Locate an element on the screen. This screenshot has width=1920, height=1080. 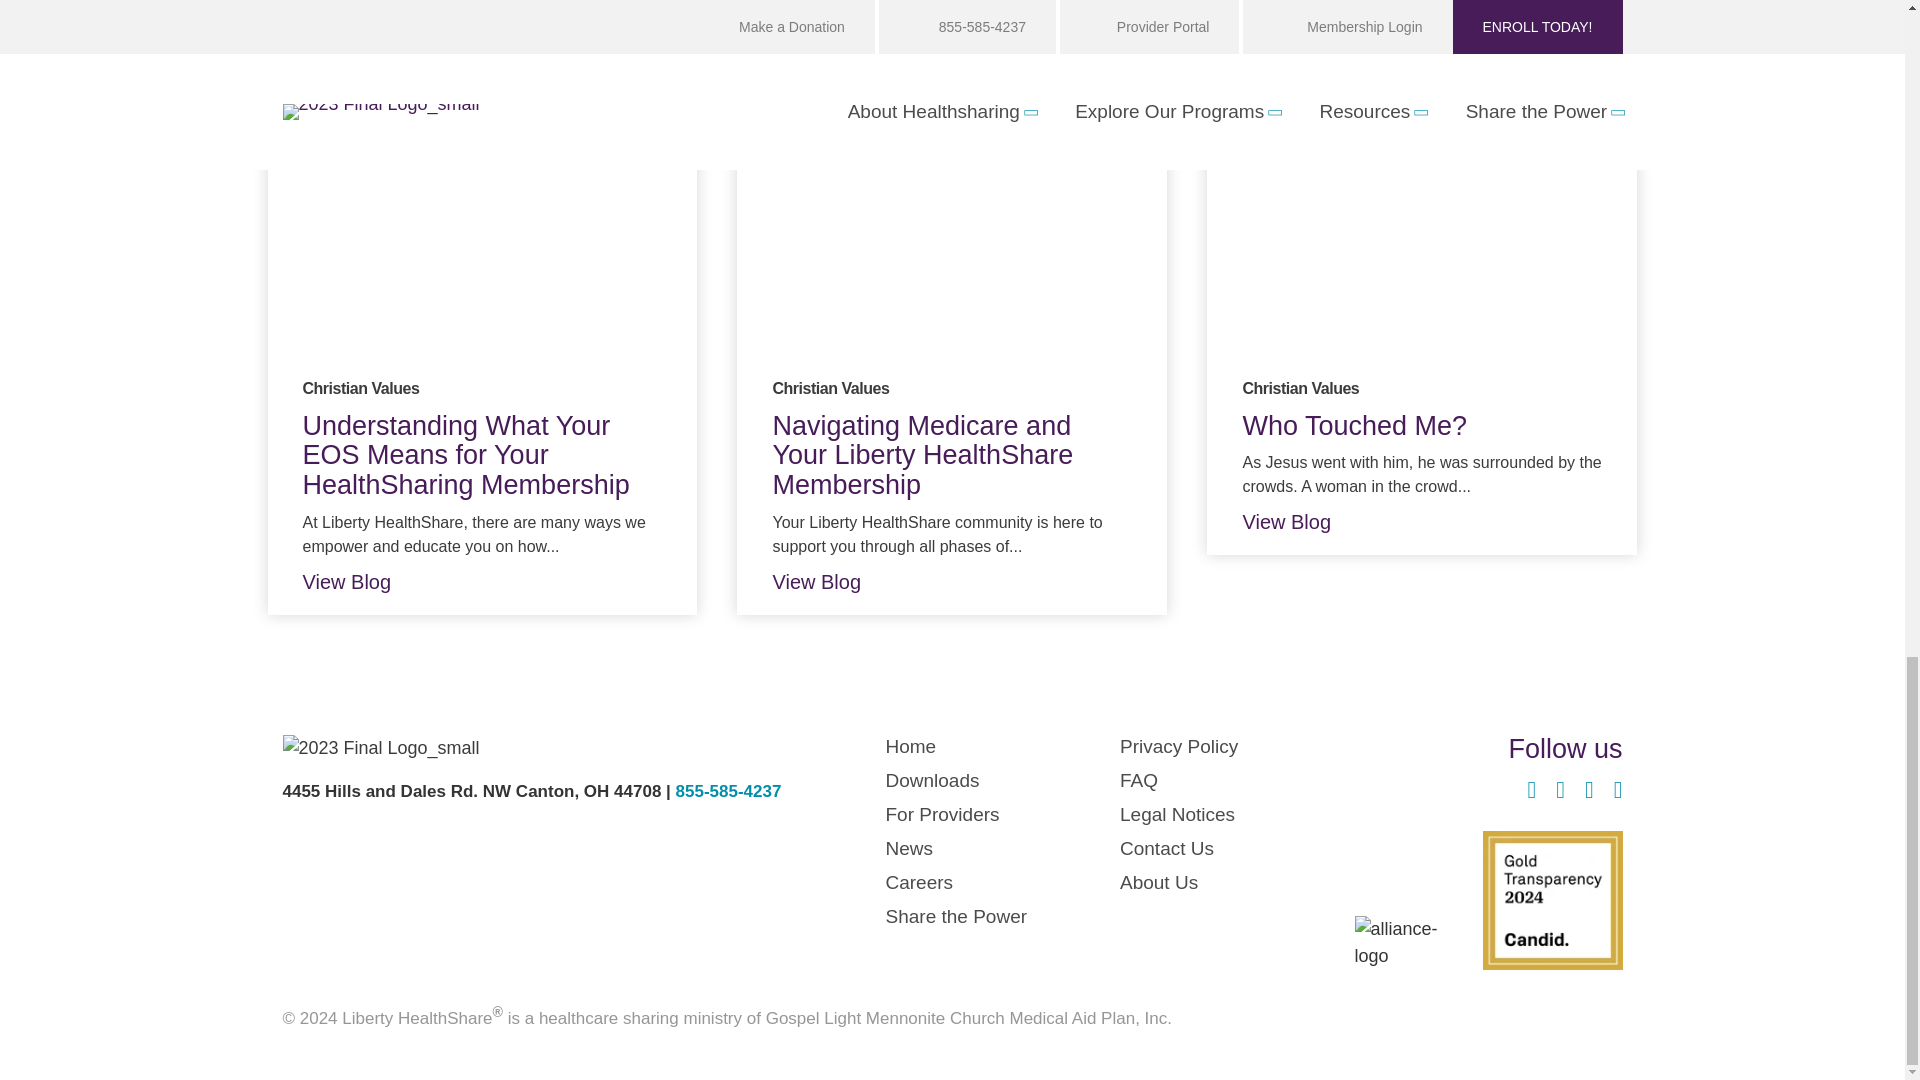
View Blog is located at coordinates (362, 582).